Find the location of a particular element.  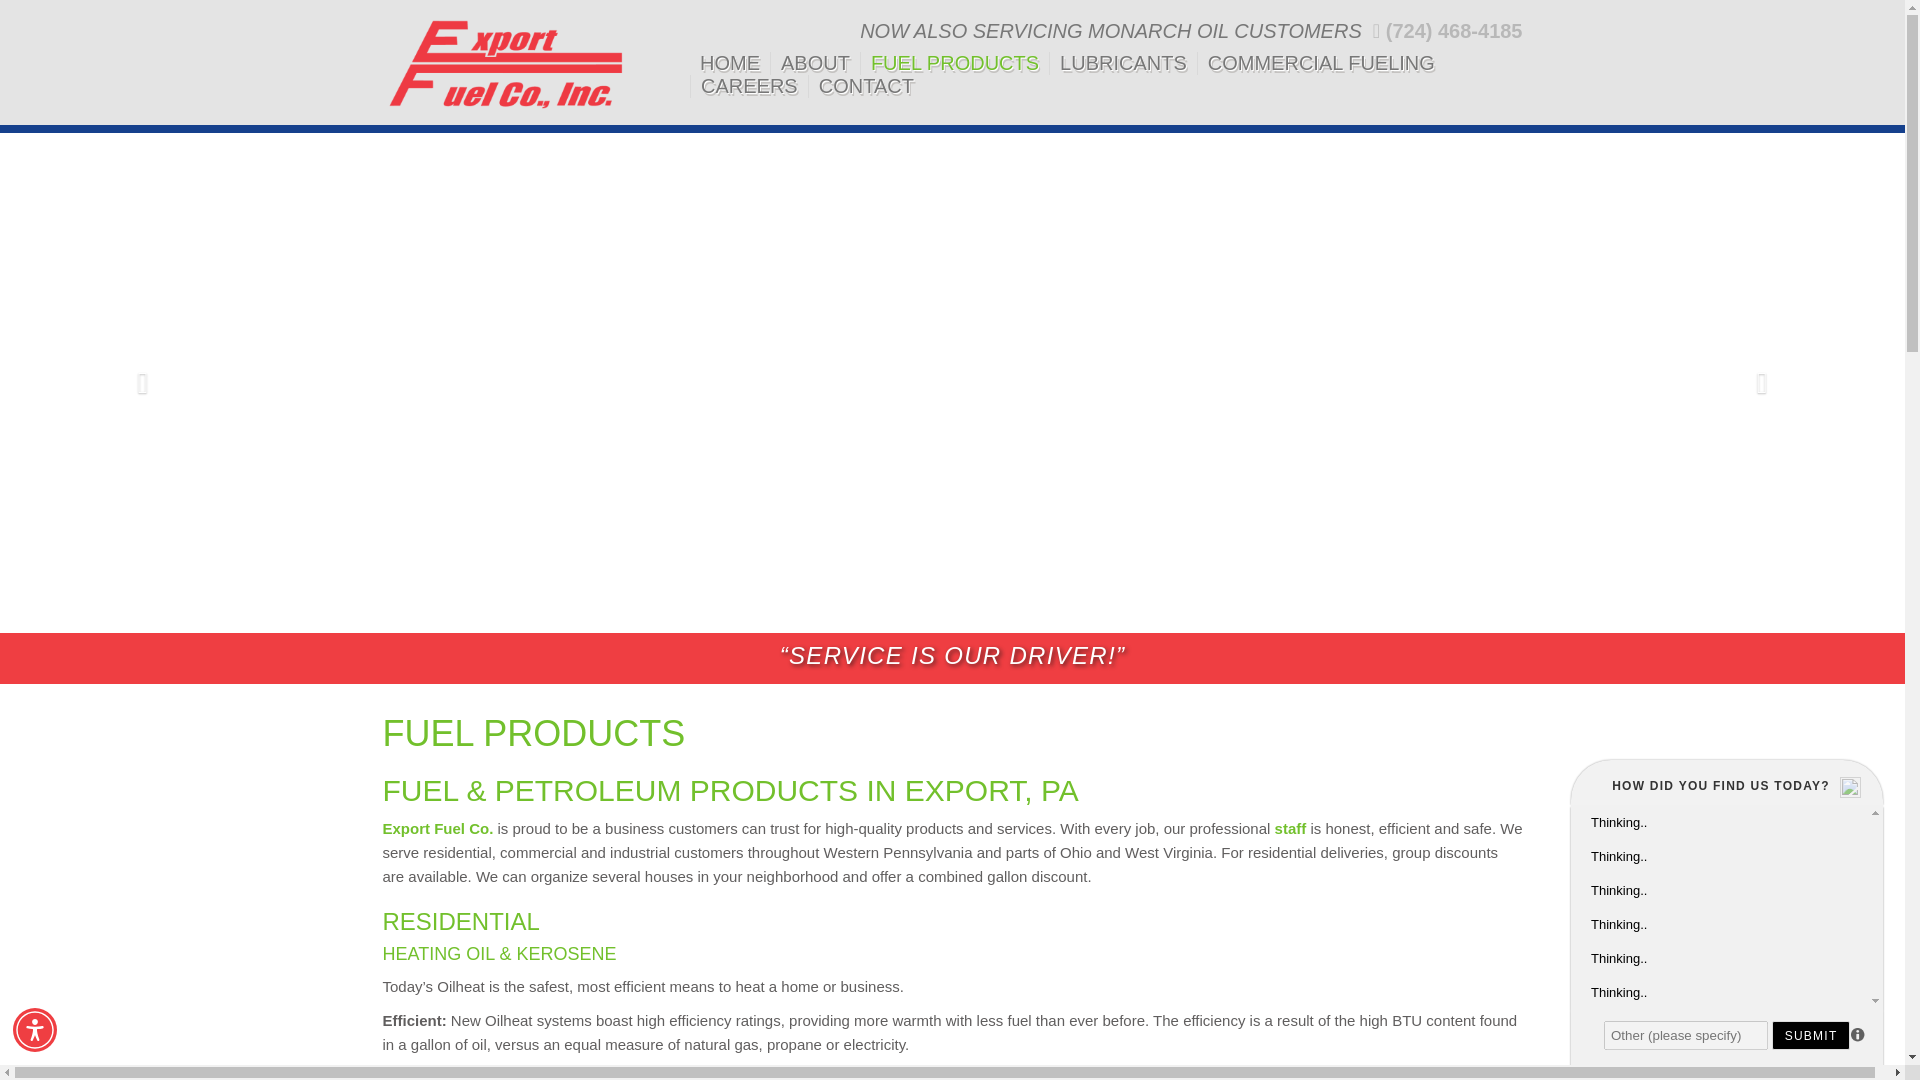

CONTACT is located at coordinates (866, 86).